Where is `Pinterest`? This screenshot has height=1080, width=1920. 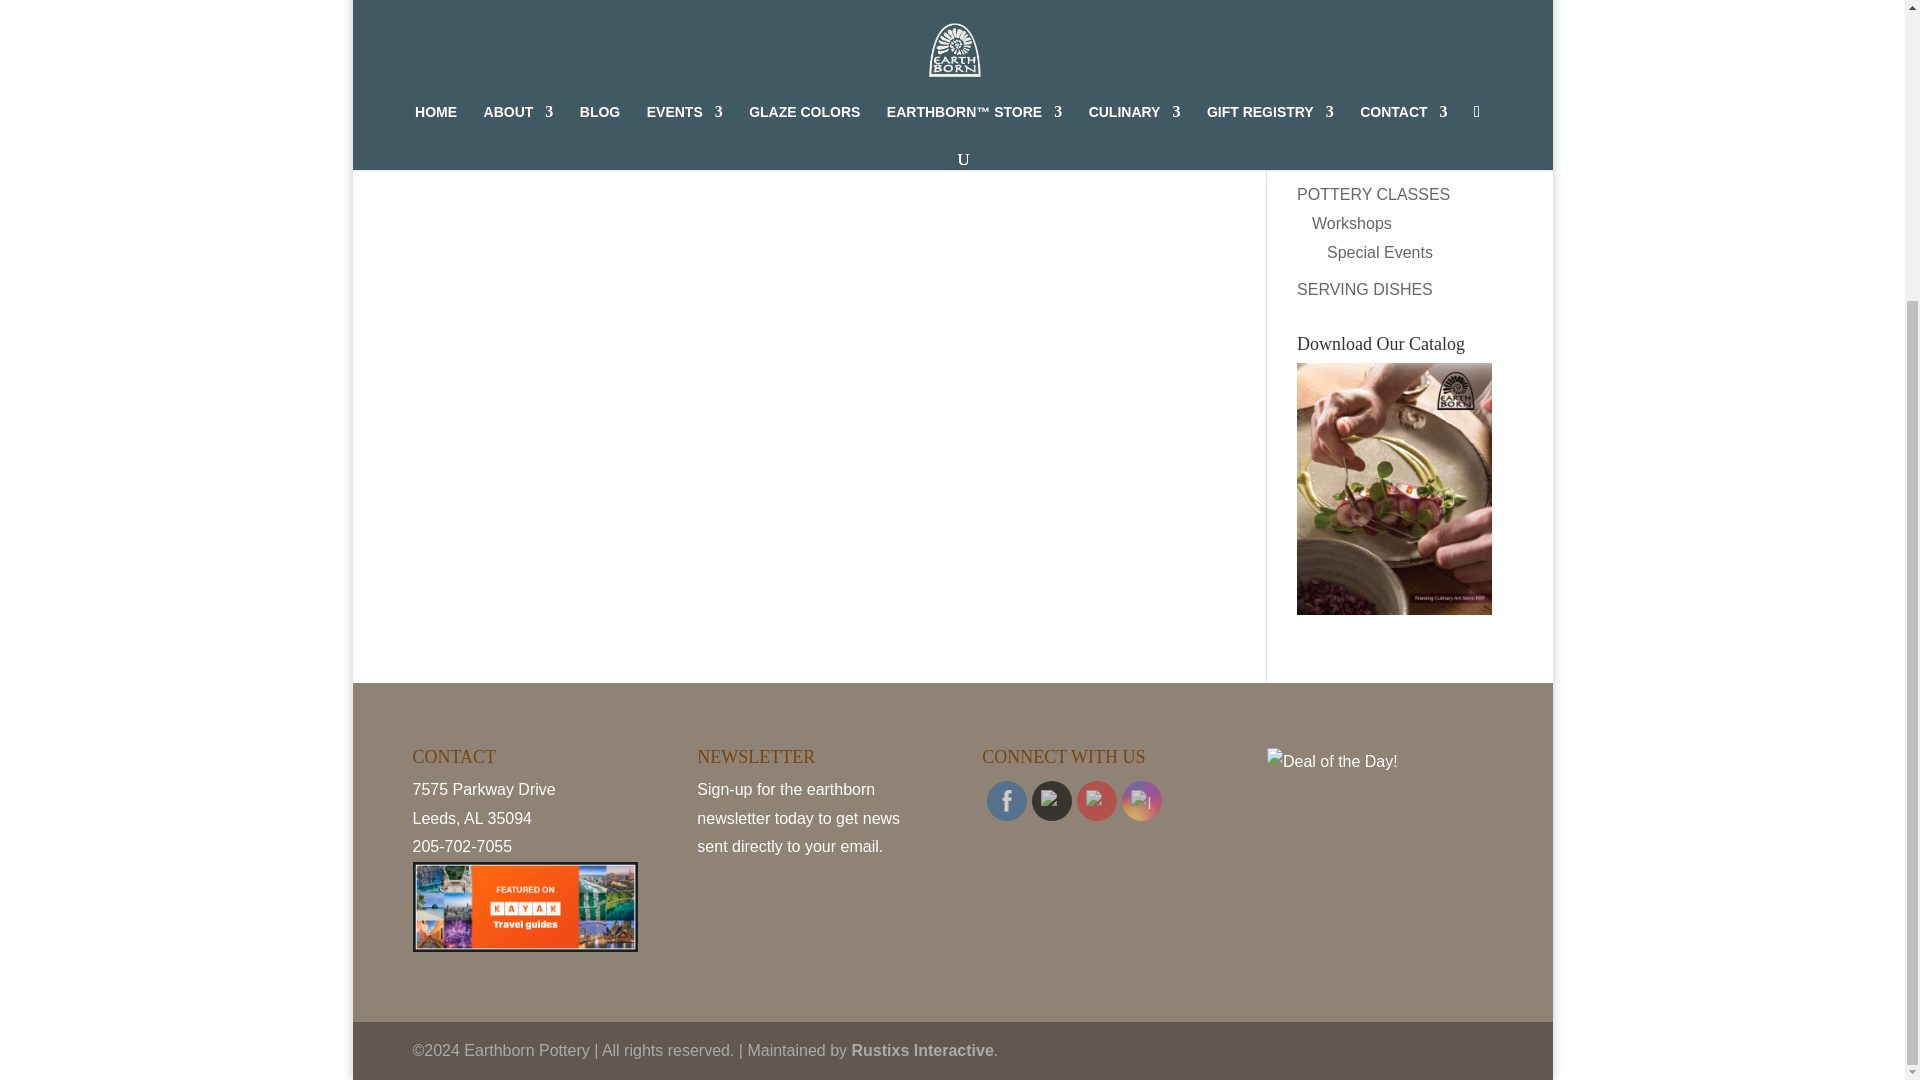
Pinterest is located at coordinates (1096, 800).